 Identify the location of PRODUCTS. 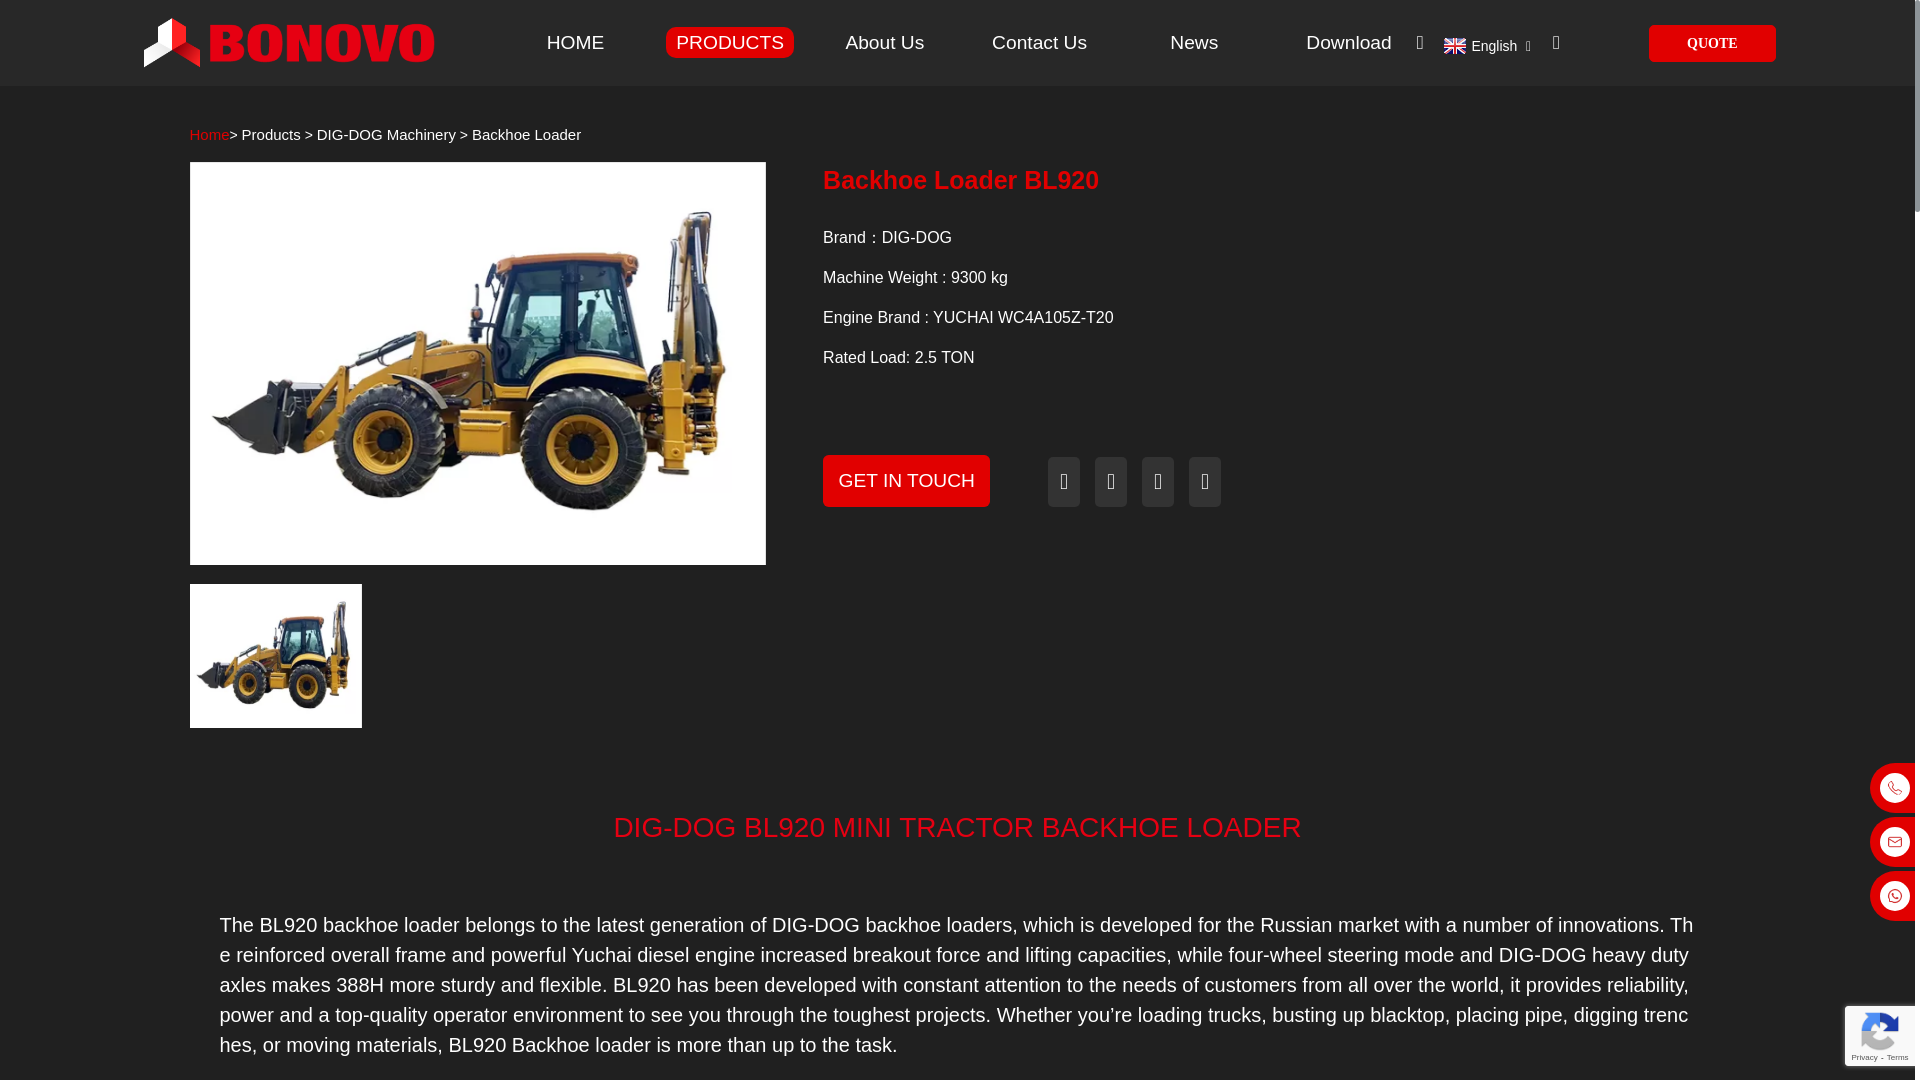
(730, 43).